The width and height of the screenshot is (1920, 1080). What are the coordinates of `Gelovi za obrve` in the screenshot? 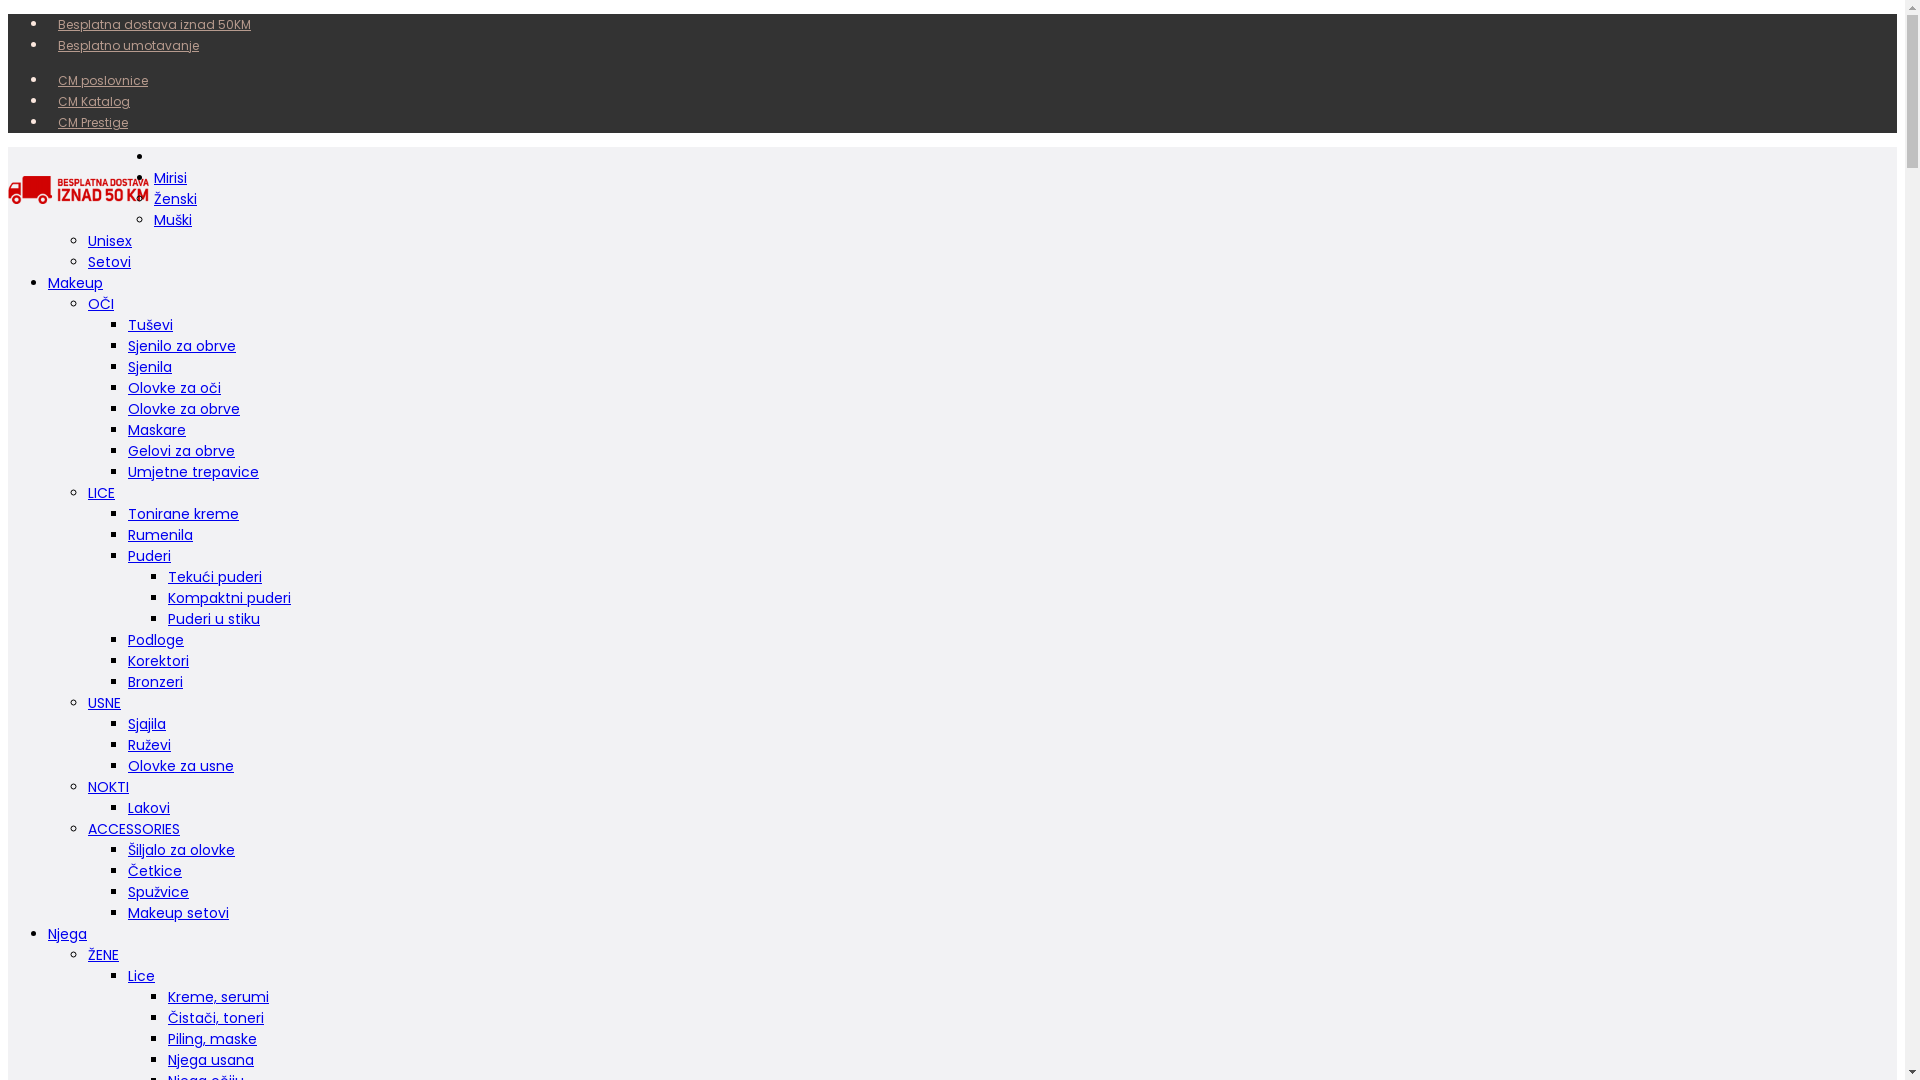 It's located at (182, 451).